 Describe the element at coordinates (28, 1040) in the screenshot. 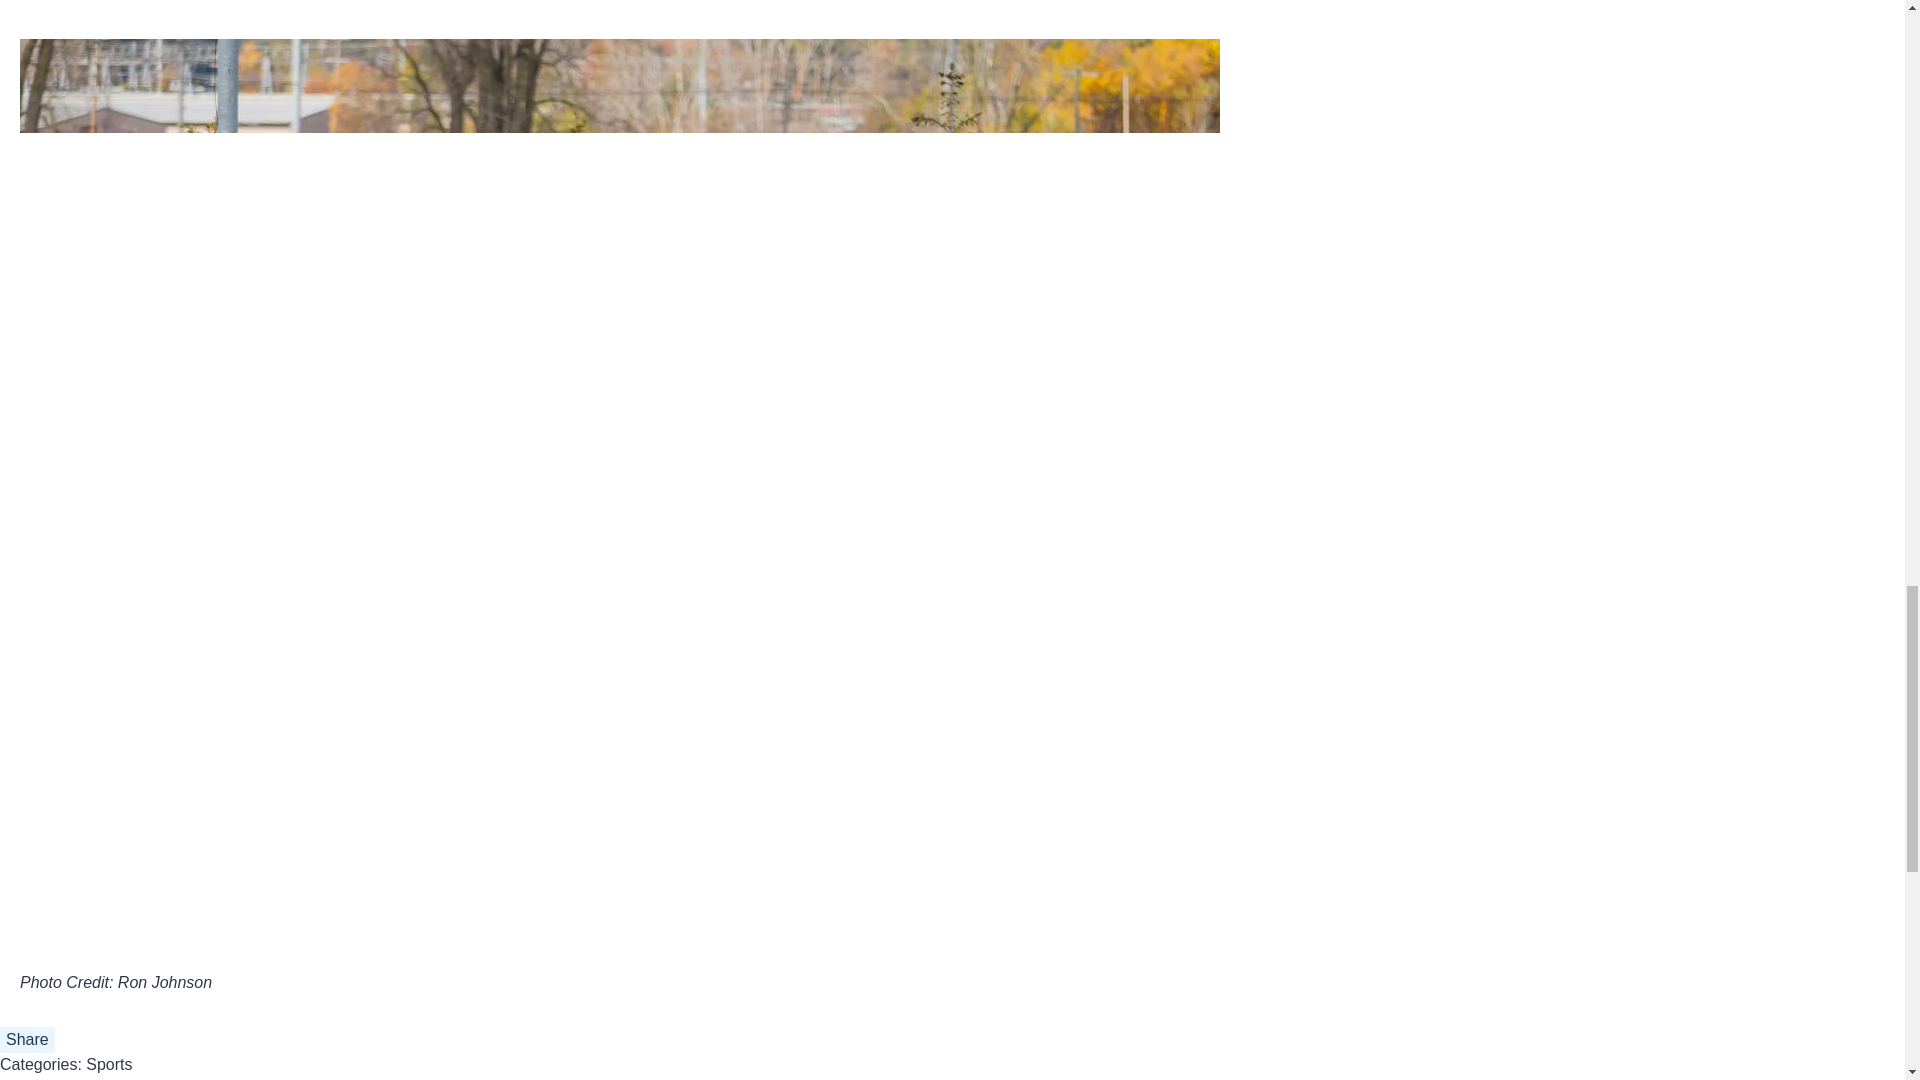

I see `Share` at that location.